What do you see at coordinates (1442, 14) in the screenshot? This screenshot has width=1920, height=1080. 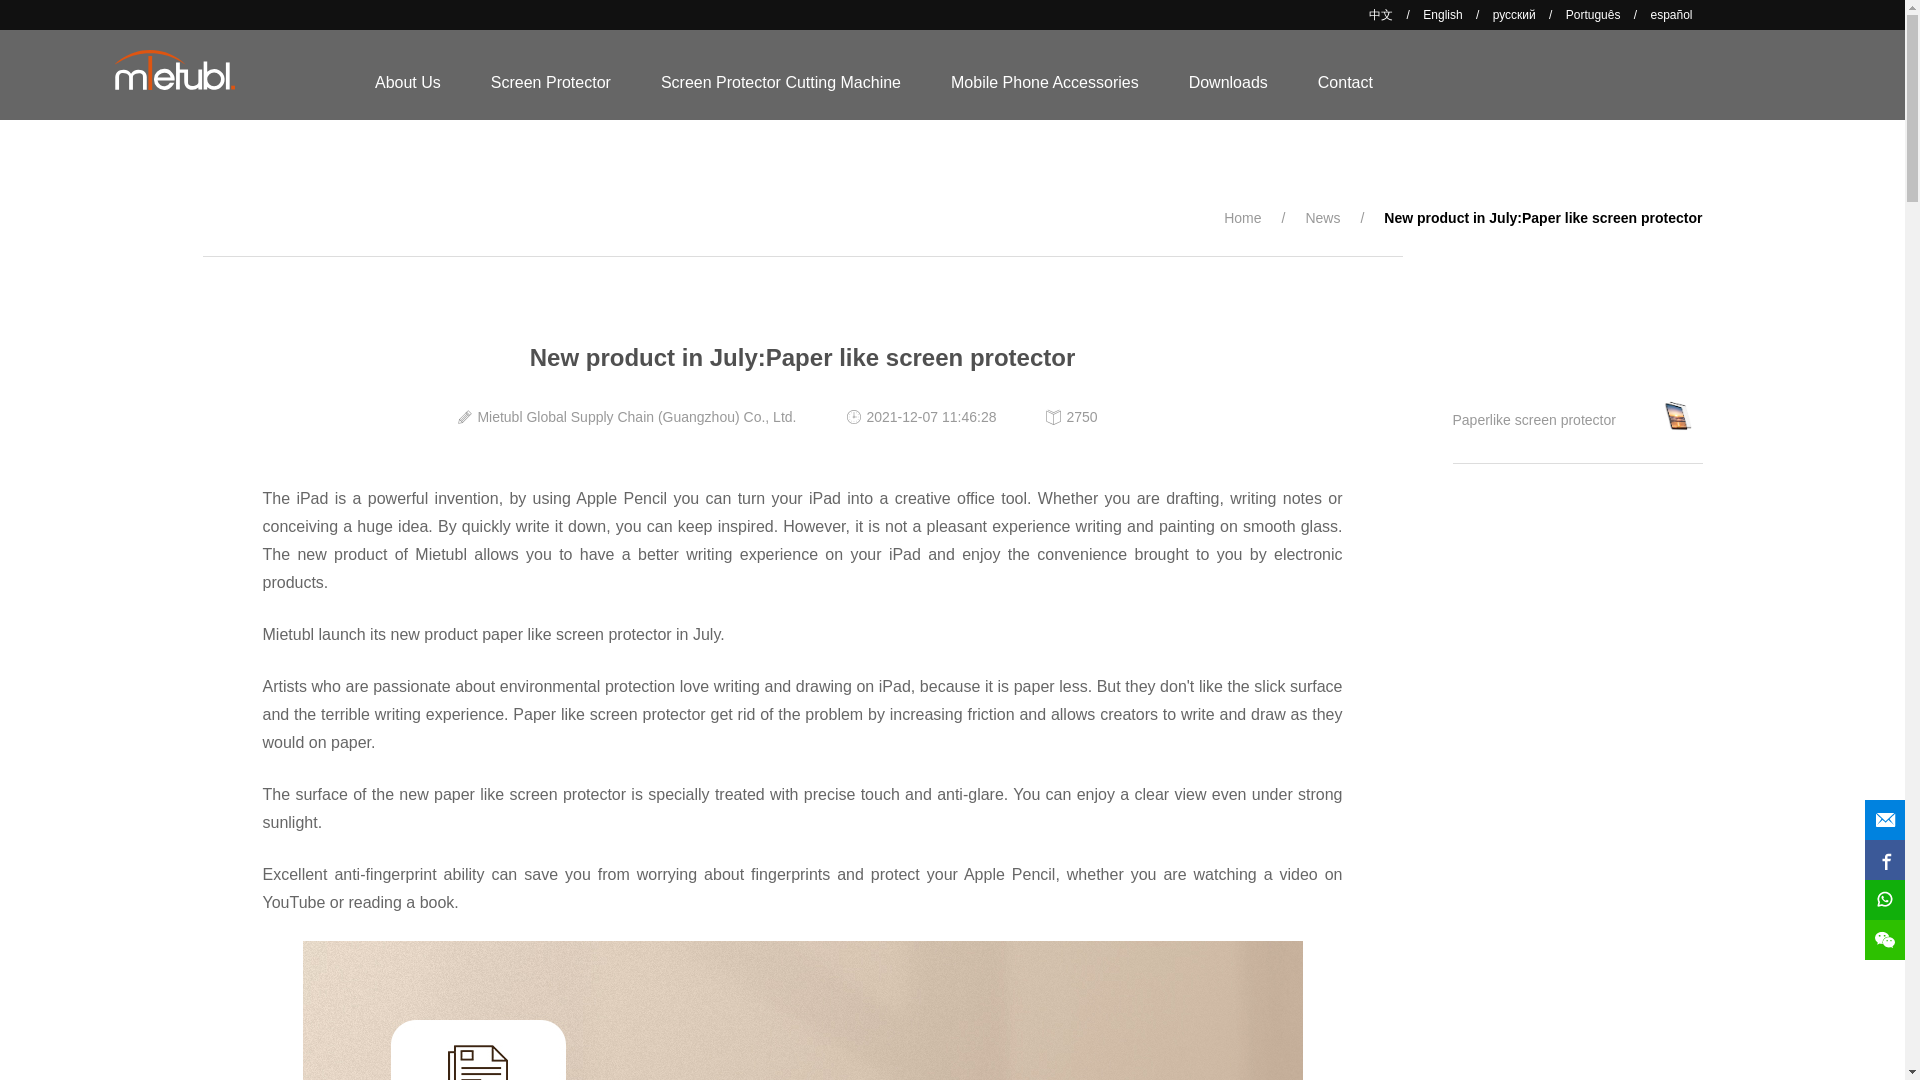 I see `English` at bounding box center [1442, 14].